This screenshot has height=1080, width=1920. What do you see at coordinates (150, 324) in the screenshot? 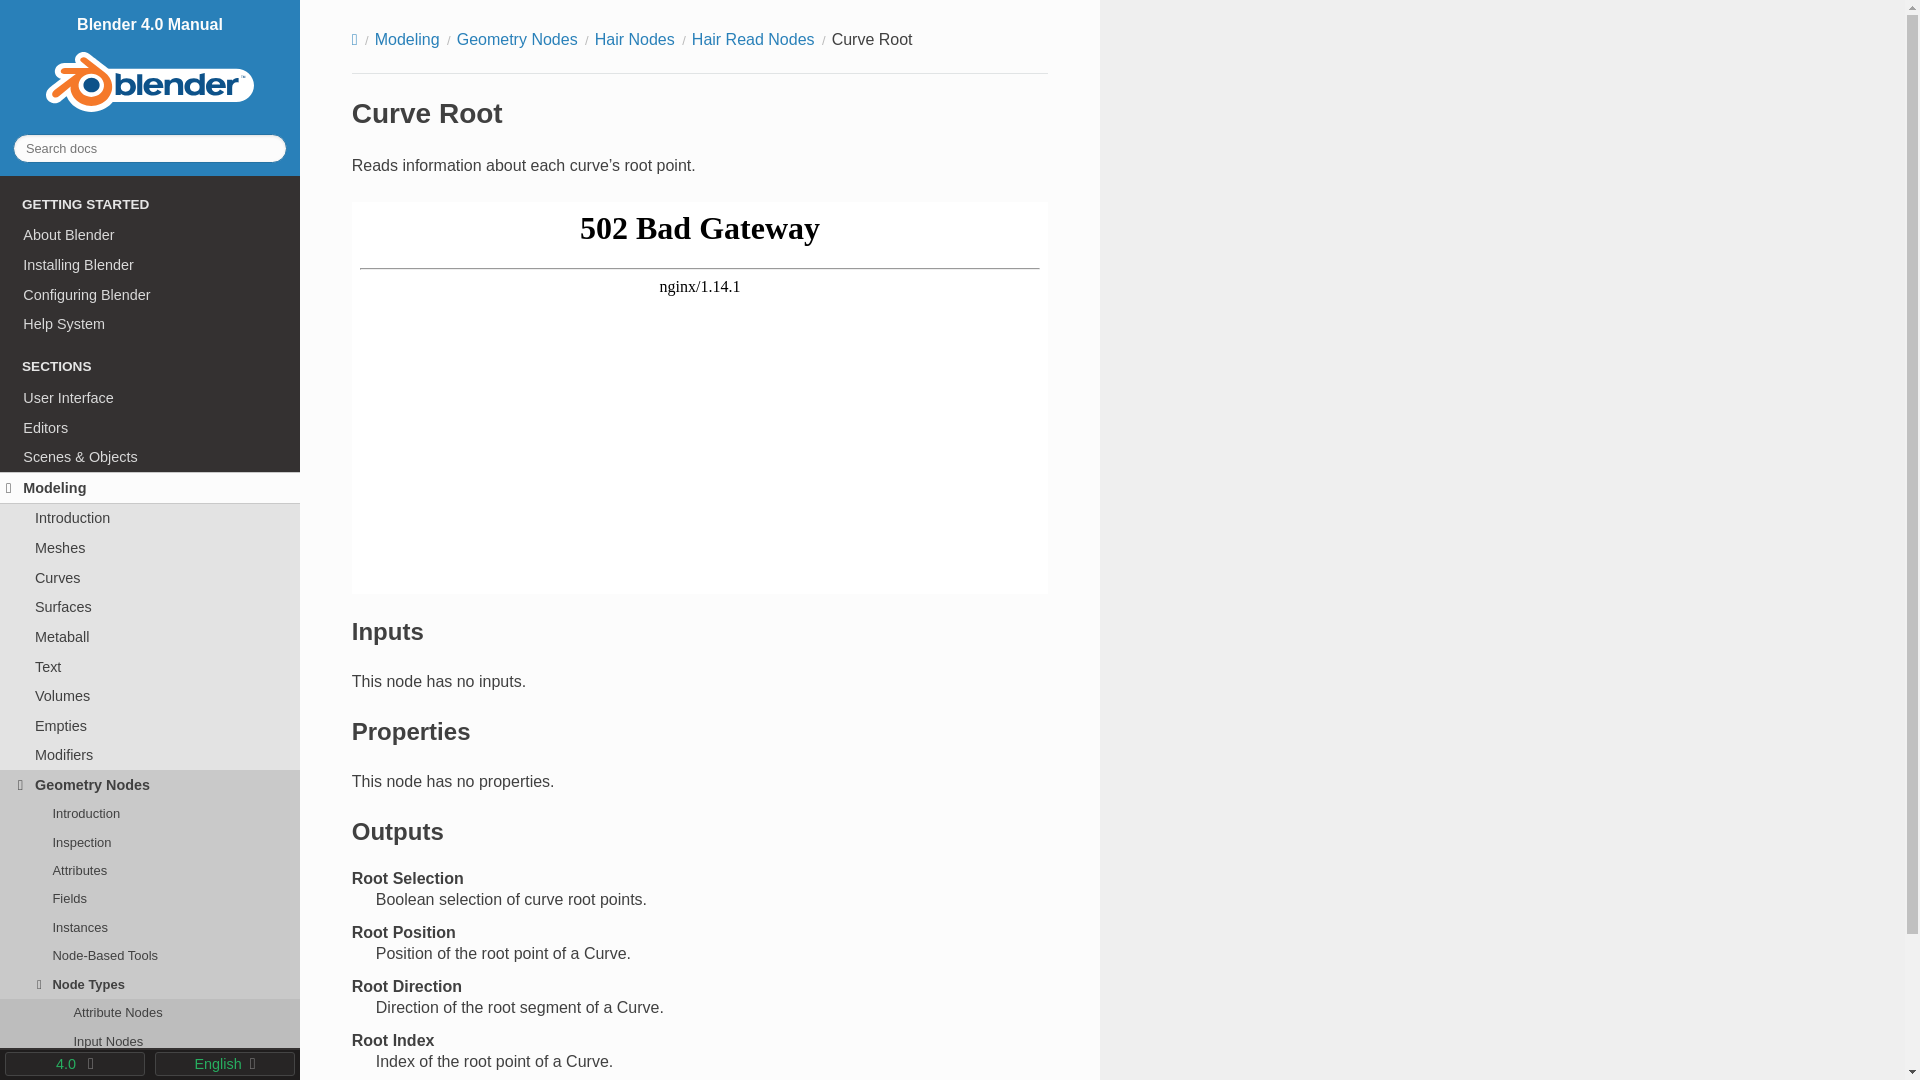
I see `Help System` at bounding box center [150, 324].